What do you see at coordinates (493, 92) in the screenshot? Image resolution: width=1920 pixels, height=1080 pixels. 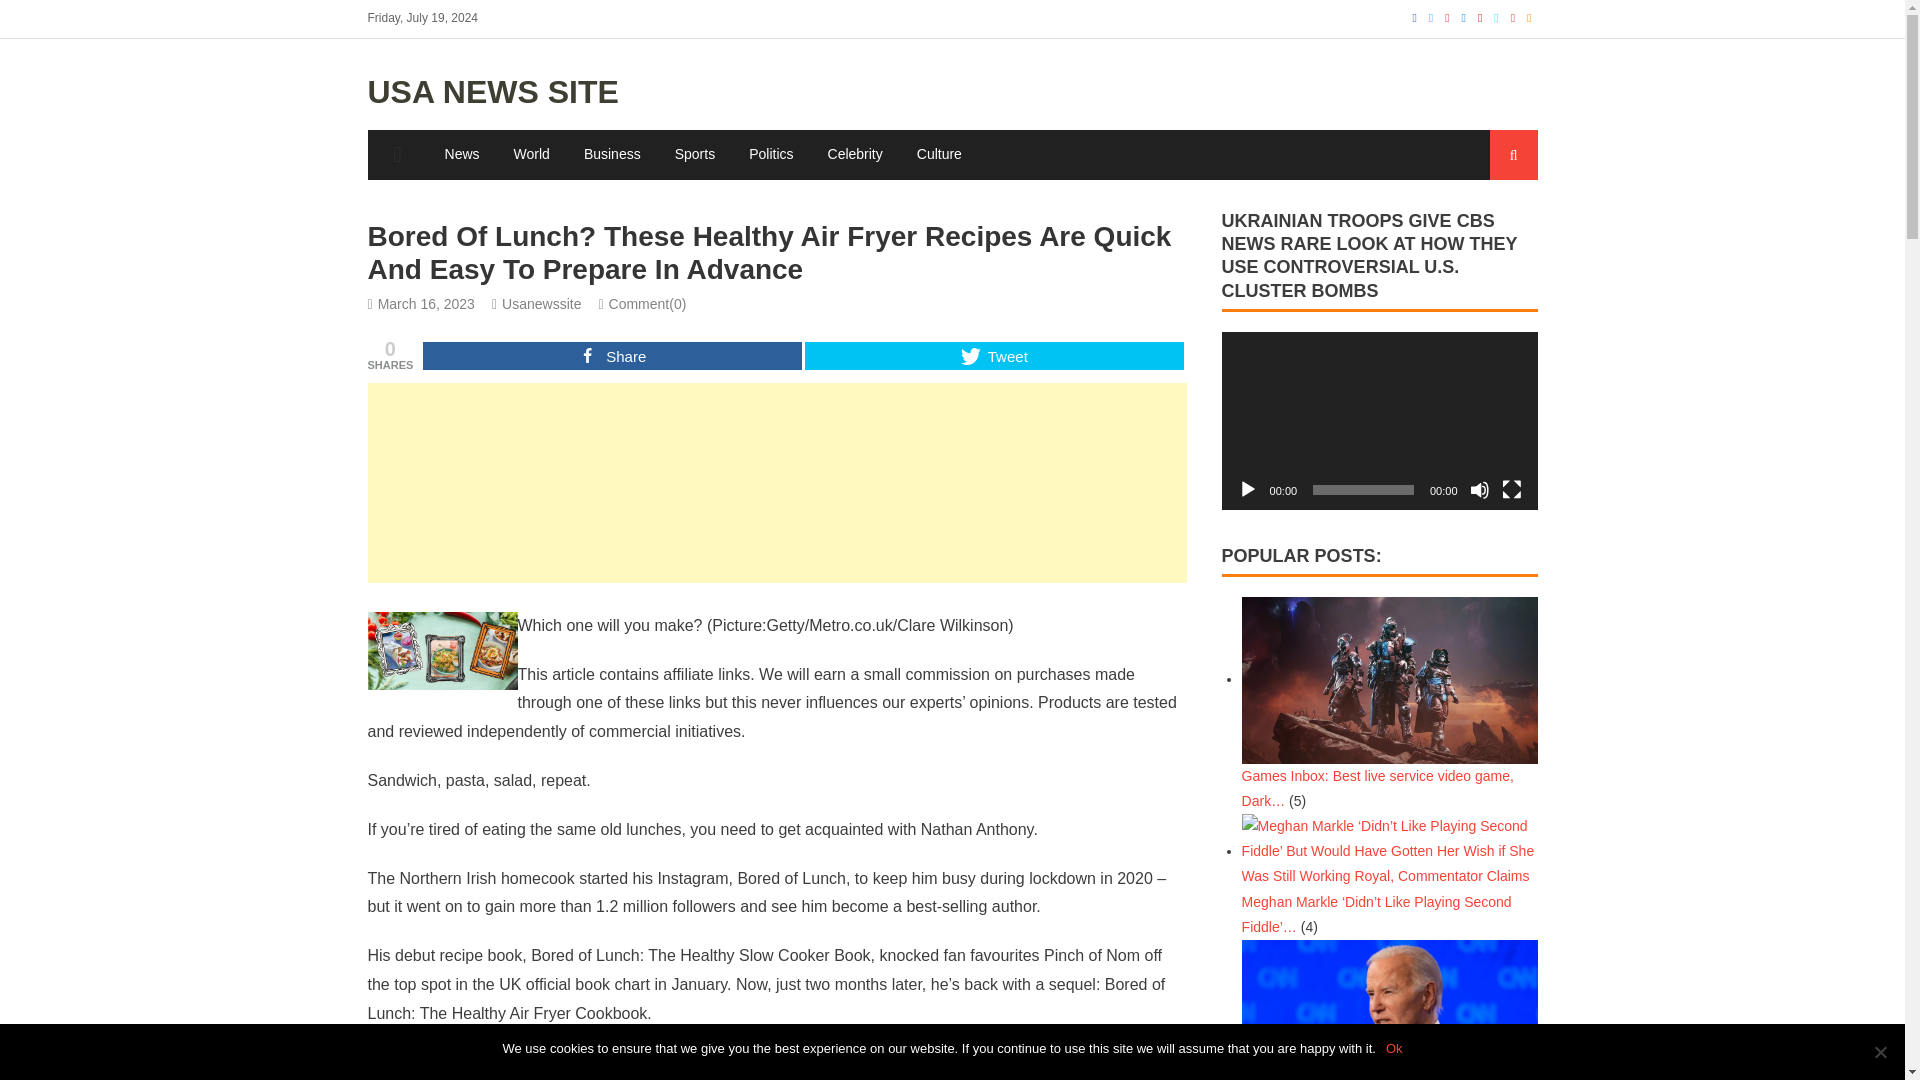 I see `USA NEWS SITE` at bounding box center [493, 92].